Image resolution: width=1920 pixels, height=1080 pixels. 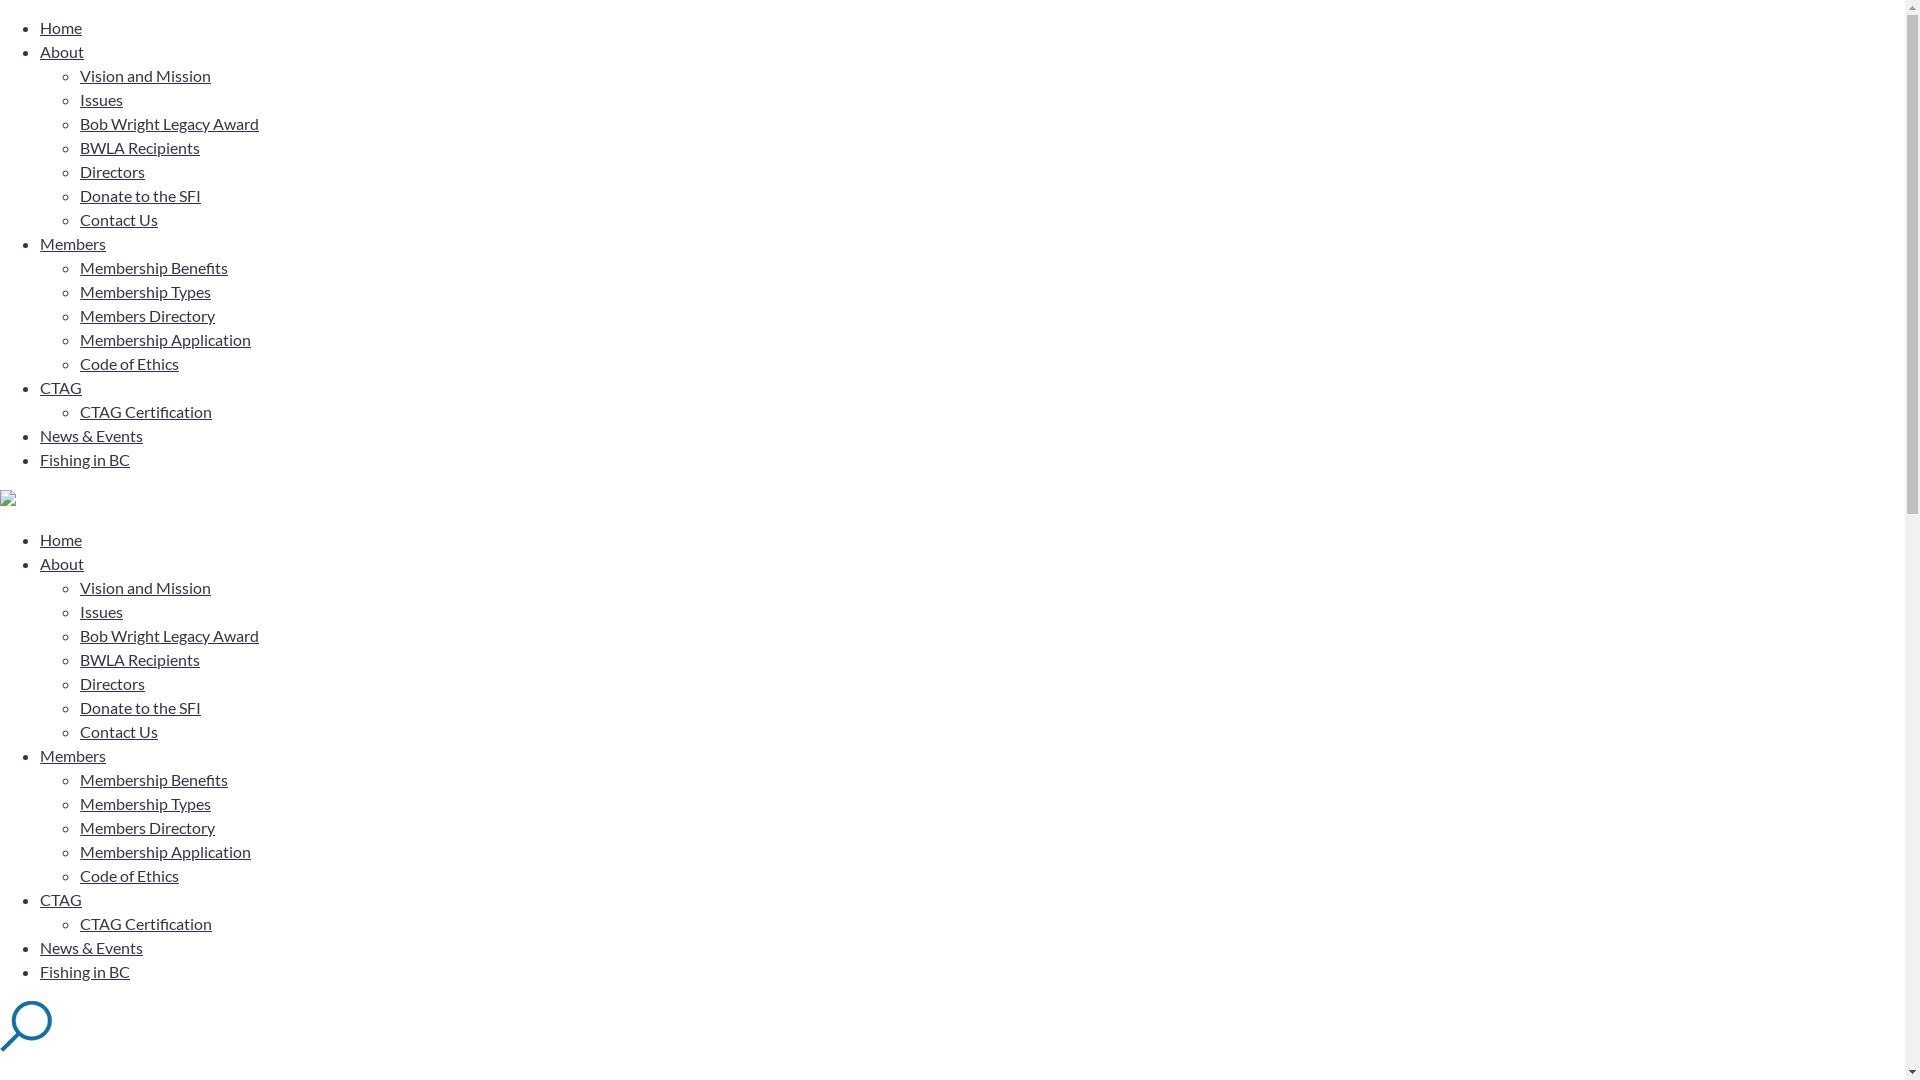 I want to click on BWLA Recipients, so click(x=140, y=148).